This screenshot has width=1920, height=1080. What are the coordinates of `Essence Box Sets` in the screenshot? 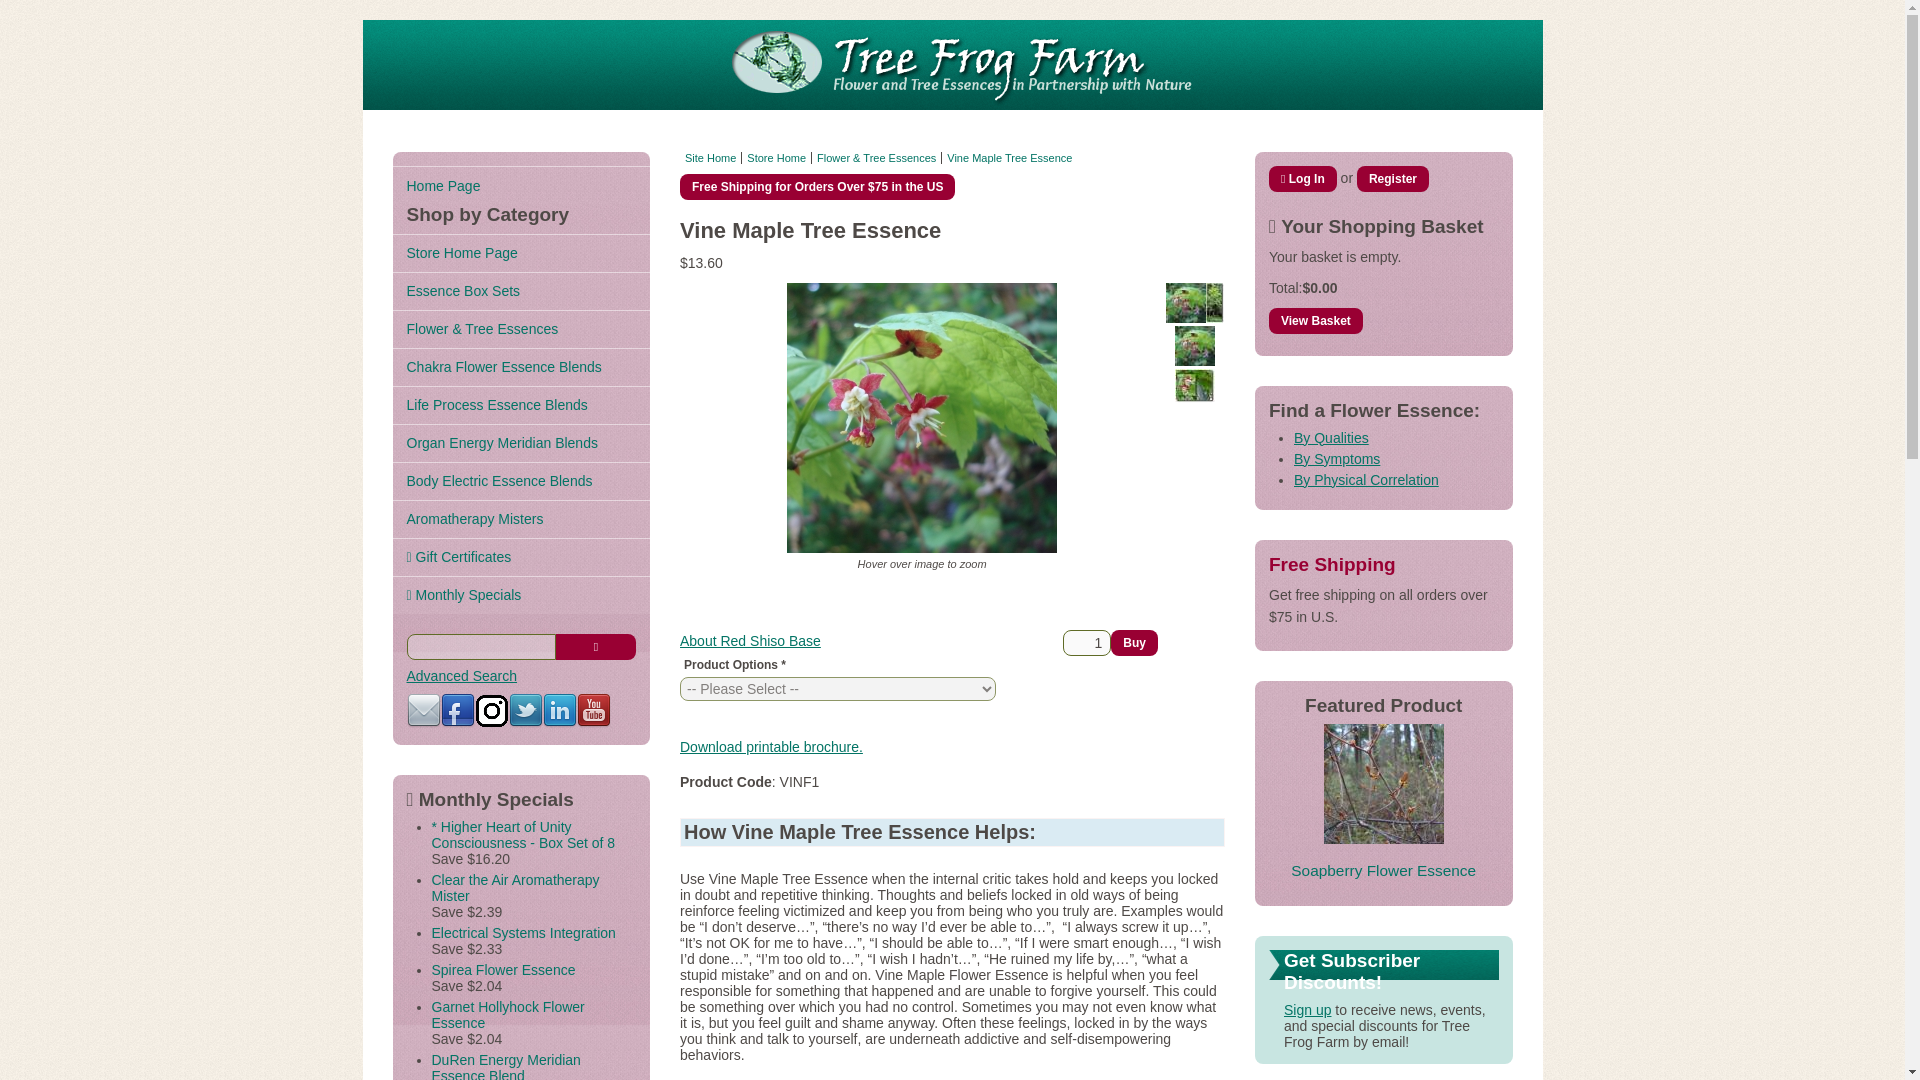 It's located at (520, 290).